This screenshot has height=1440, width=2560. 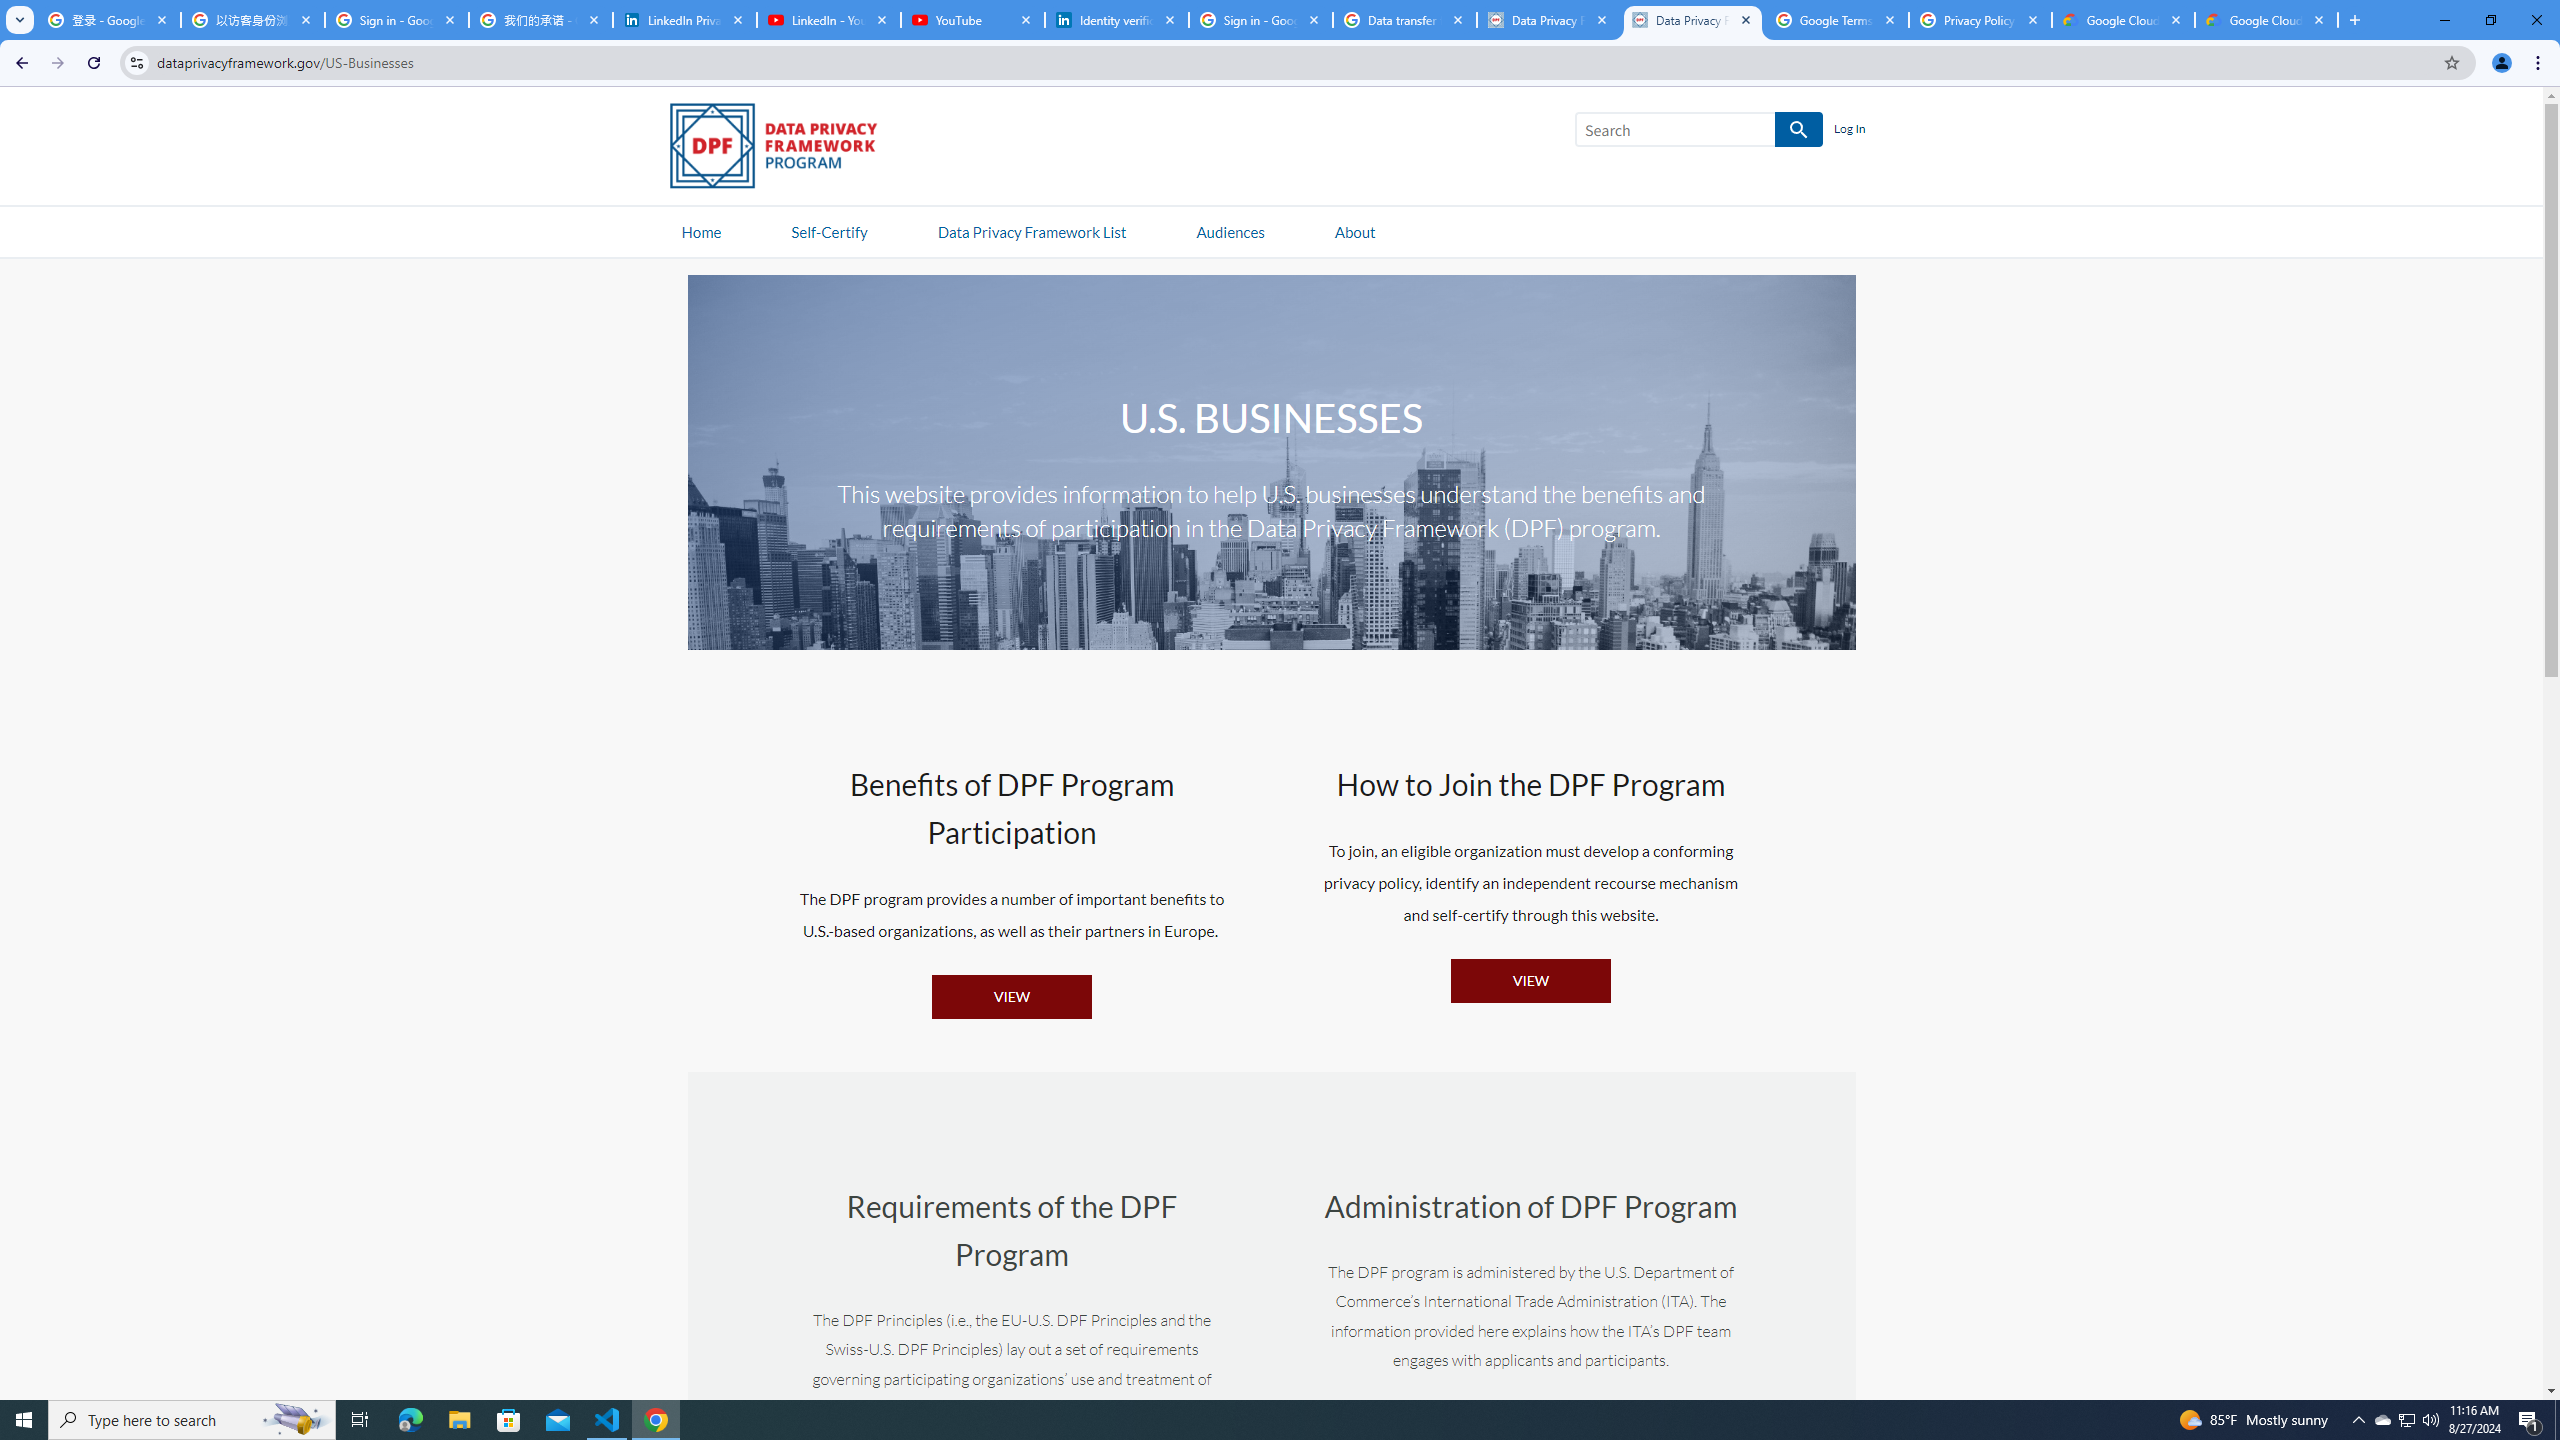 What do you see at coordinates (1530, 980) in the screenshot?
I see `VIEW` at bounding box center [1530, 980].